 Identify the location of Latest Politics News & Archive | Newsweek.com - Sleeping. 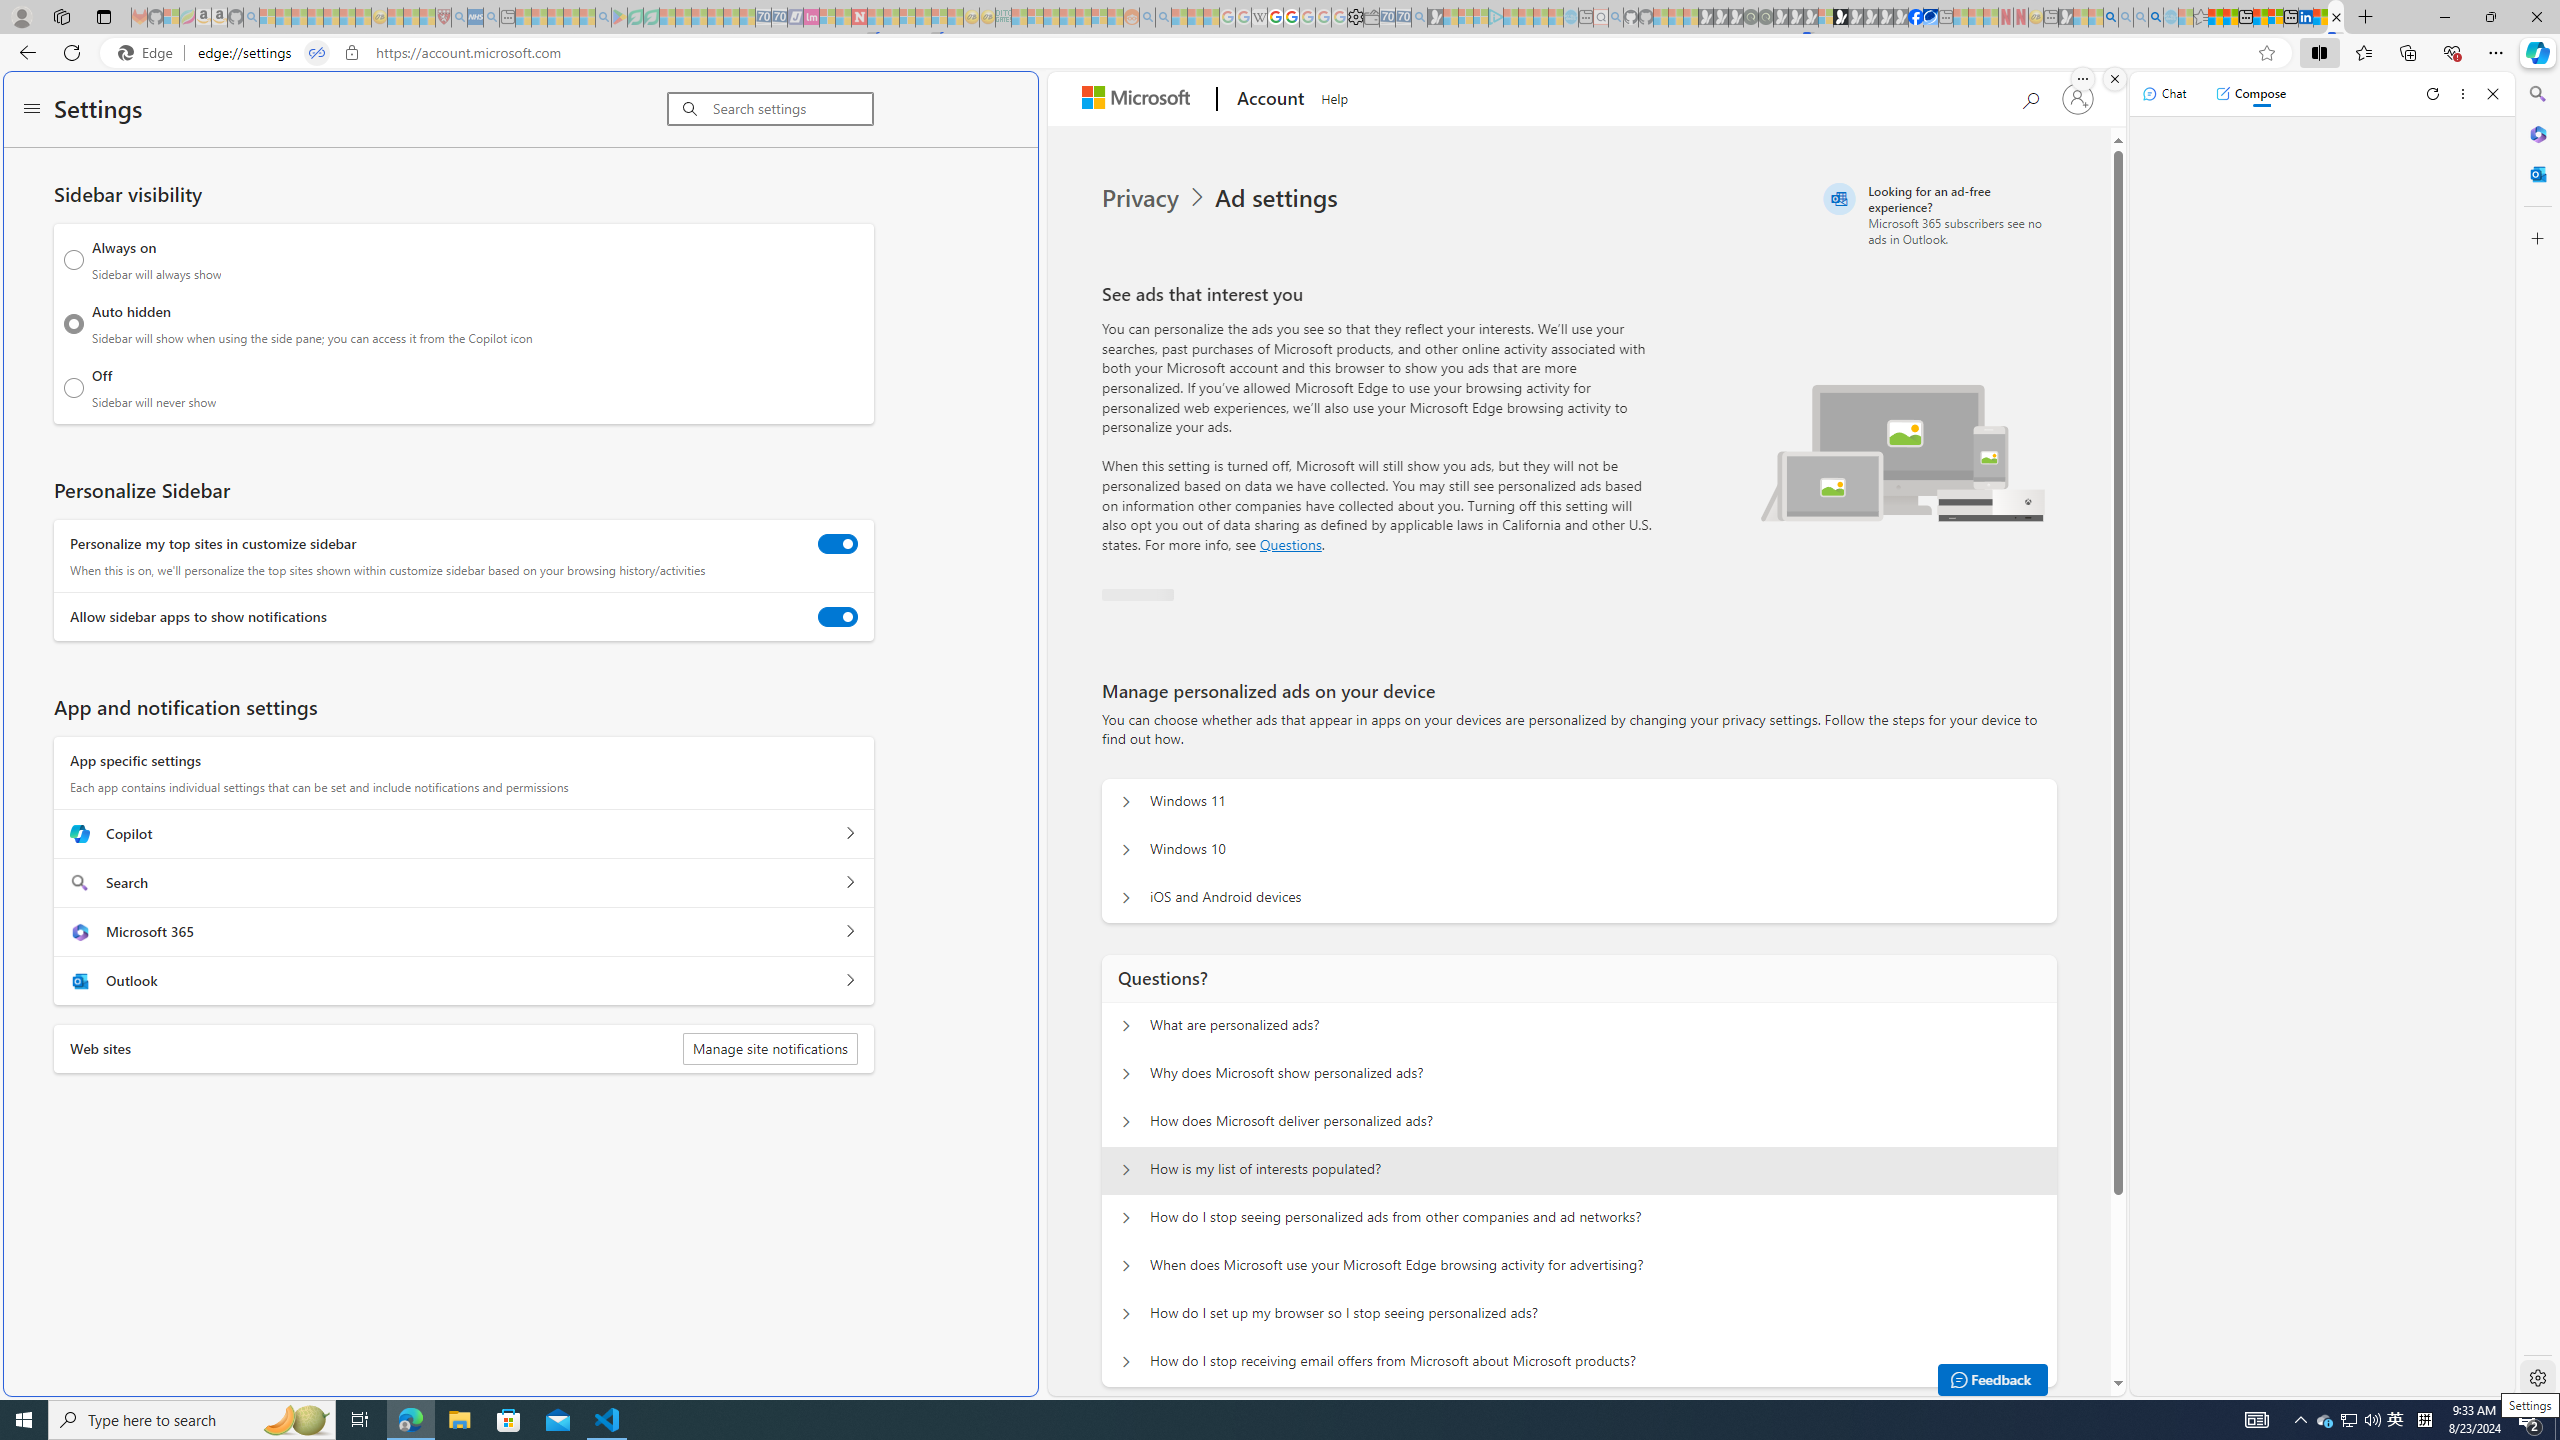
(858, 17).